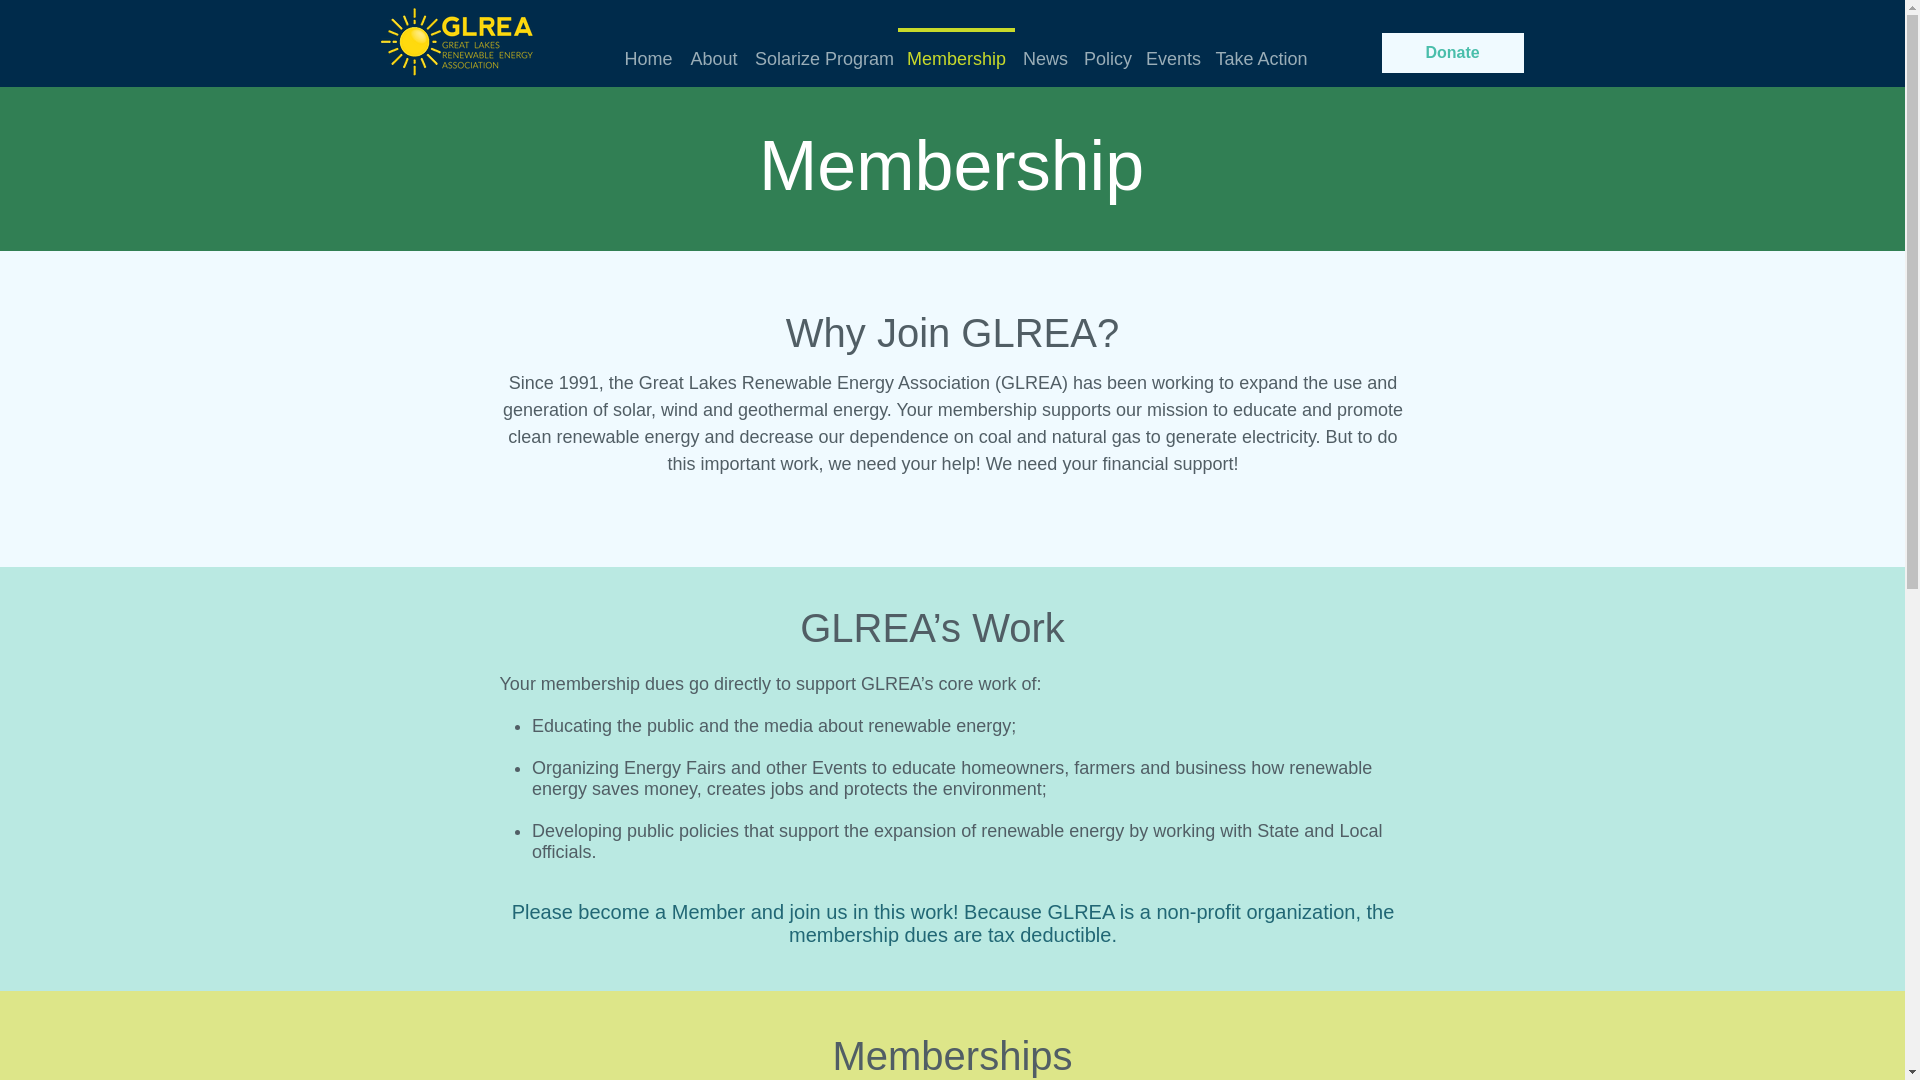 This screenshot has width=1920, height=1080. What do you see at coordinates (822, 50) in the screenshot?
I see `Solarize Program` at bounding box center [822, 50].